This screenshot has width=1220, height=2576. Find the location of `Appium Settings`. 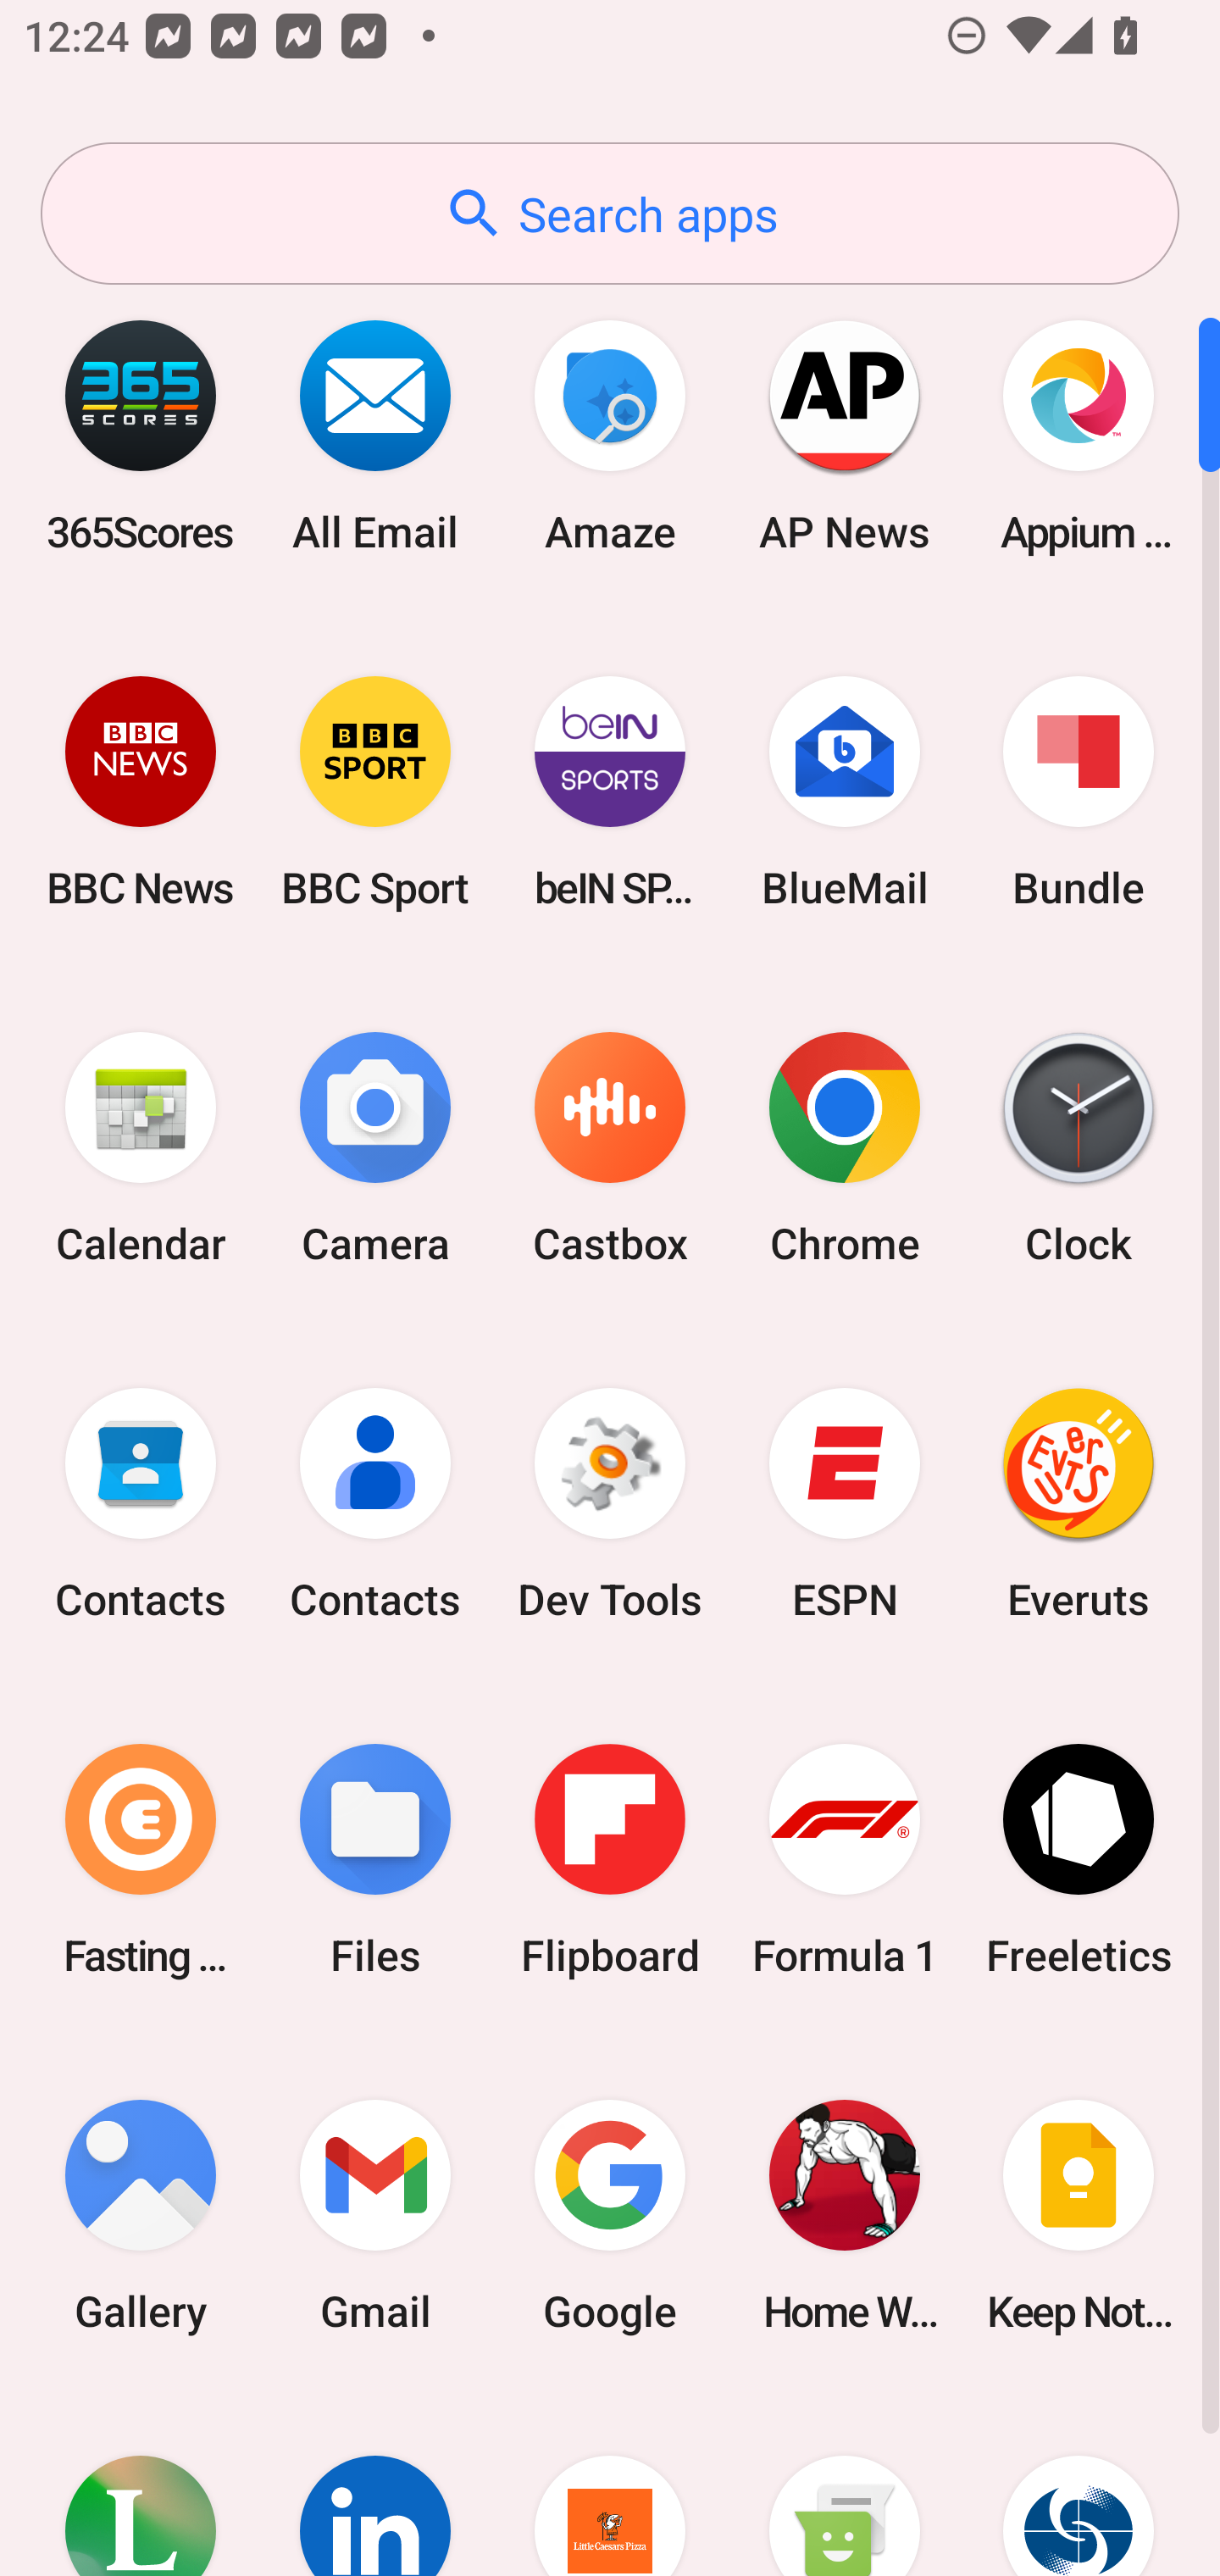

Appium Settings is located at coordinates (1079, 436).